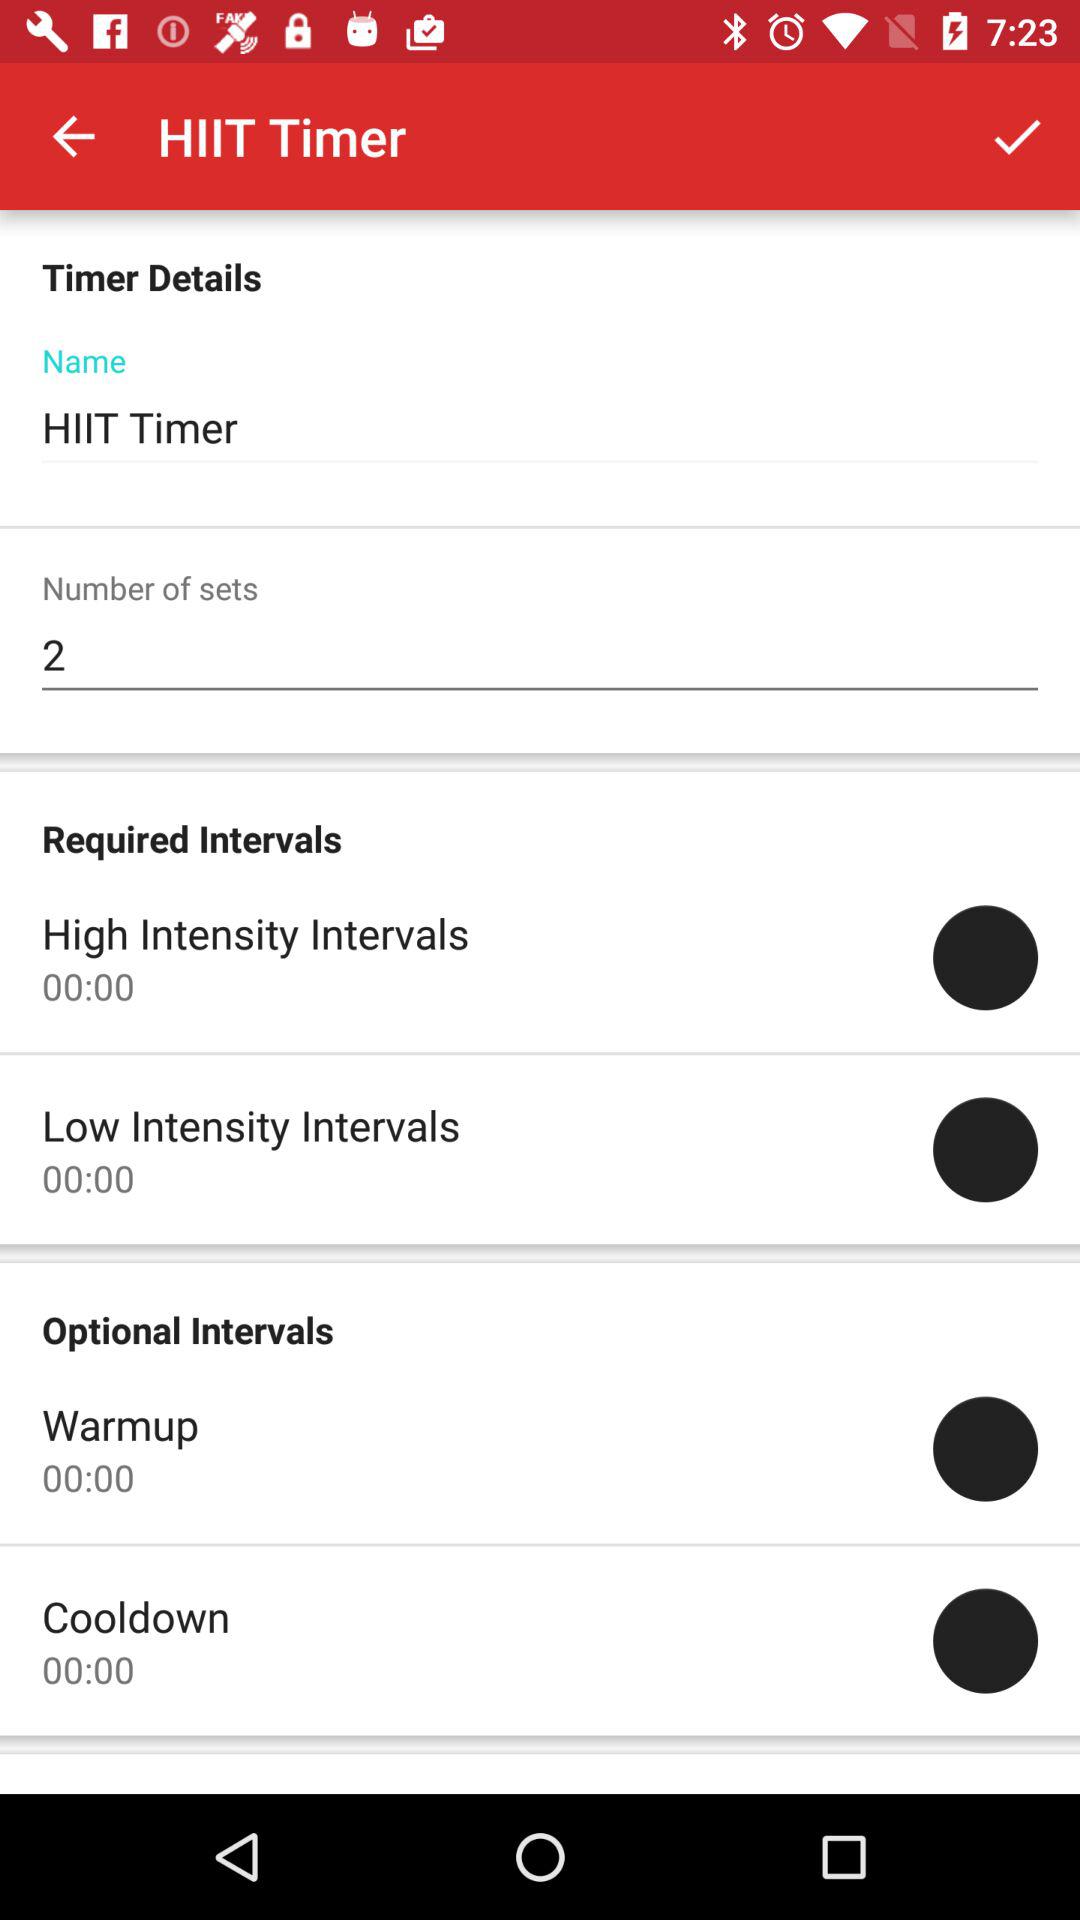 The width and height of the screenshot is (1080, 1920). I want to click on tap app next to the hiit timer, so click(1016, 136).